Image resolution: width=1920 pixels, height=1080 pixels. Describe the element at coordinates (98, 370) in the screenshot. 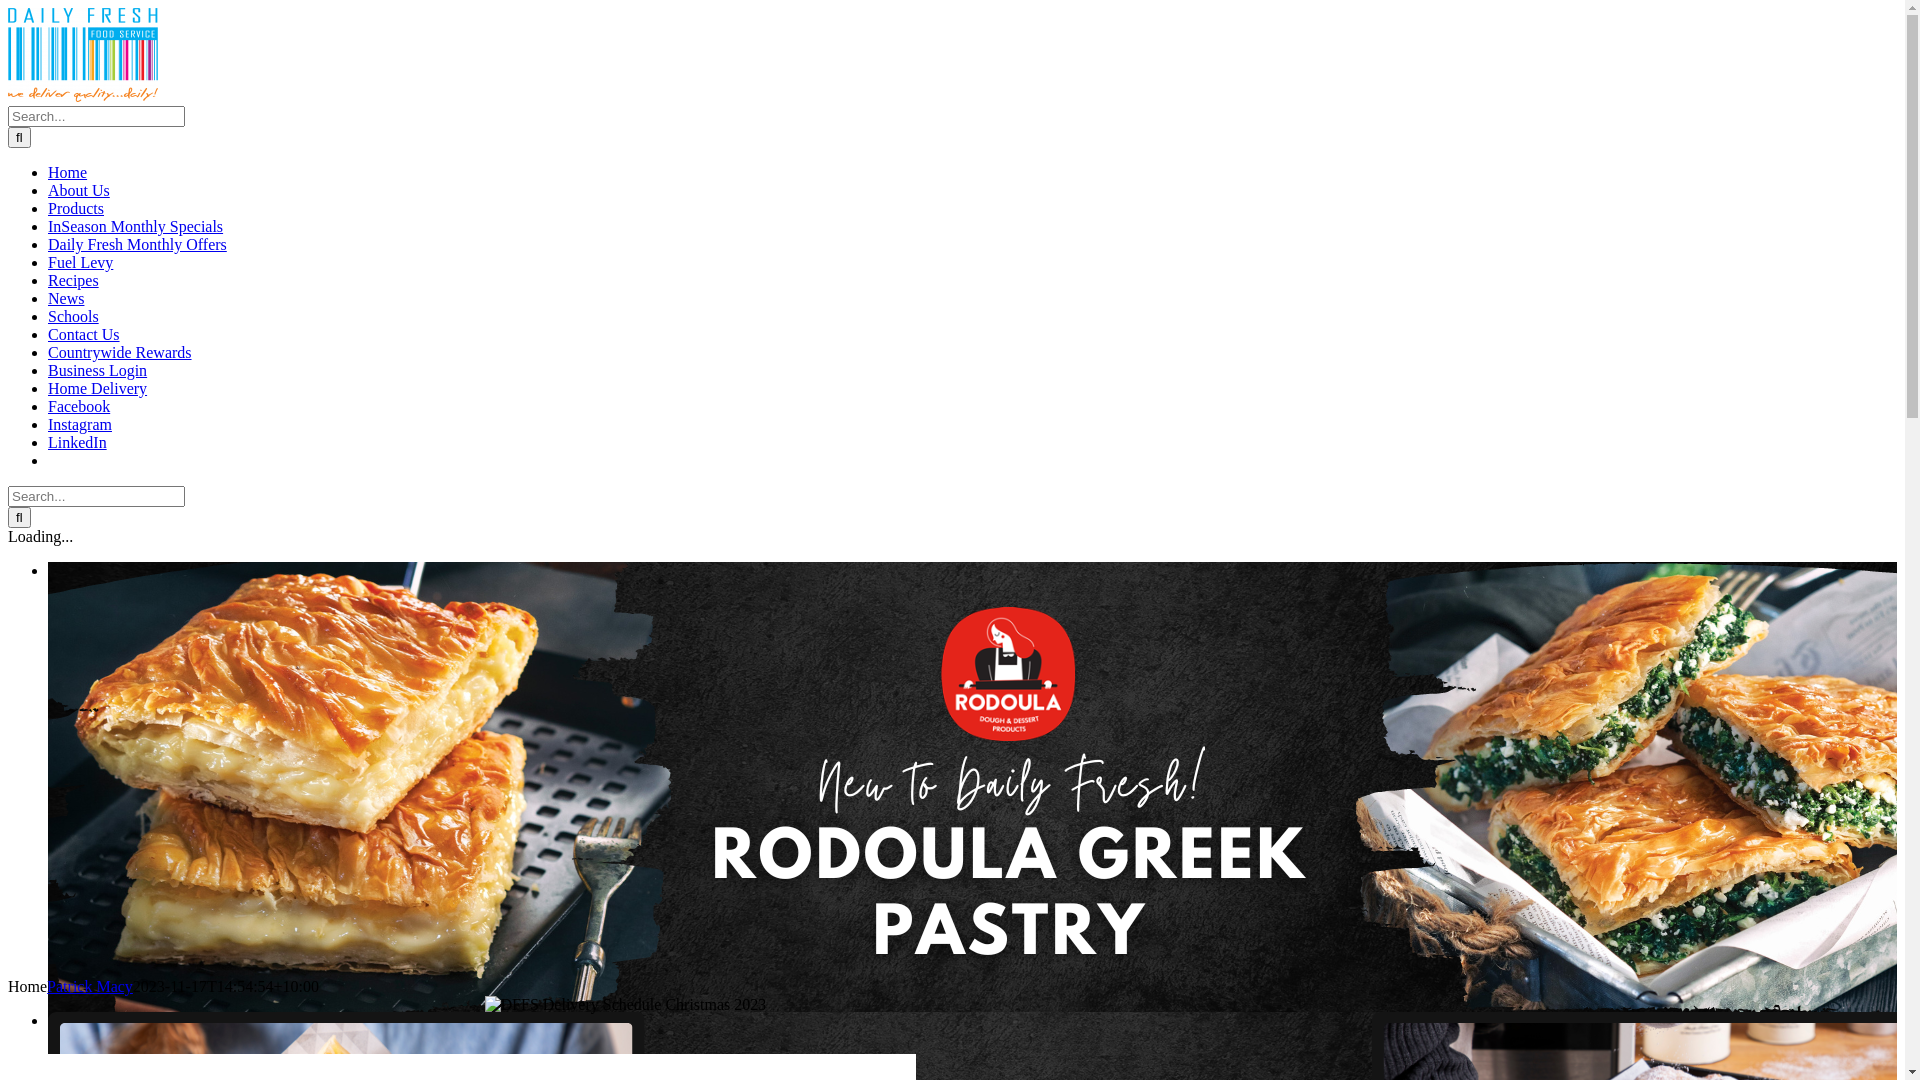

I see `Business Login` at that location.